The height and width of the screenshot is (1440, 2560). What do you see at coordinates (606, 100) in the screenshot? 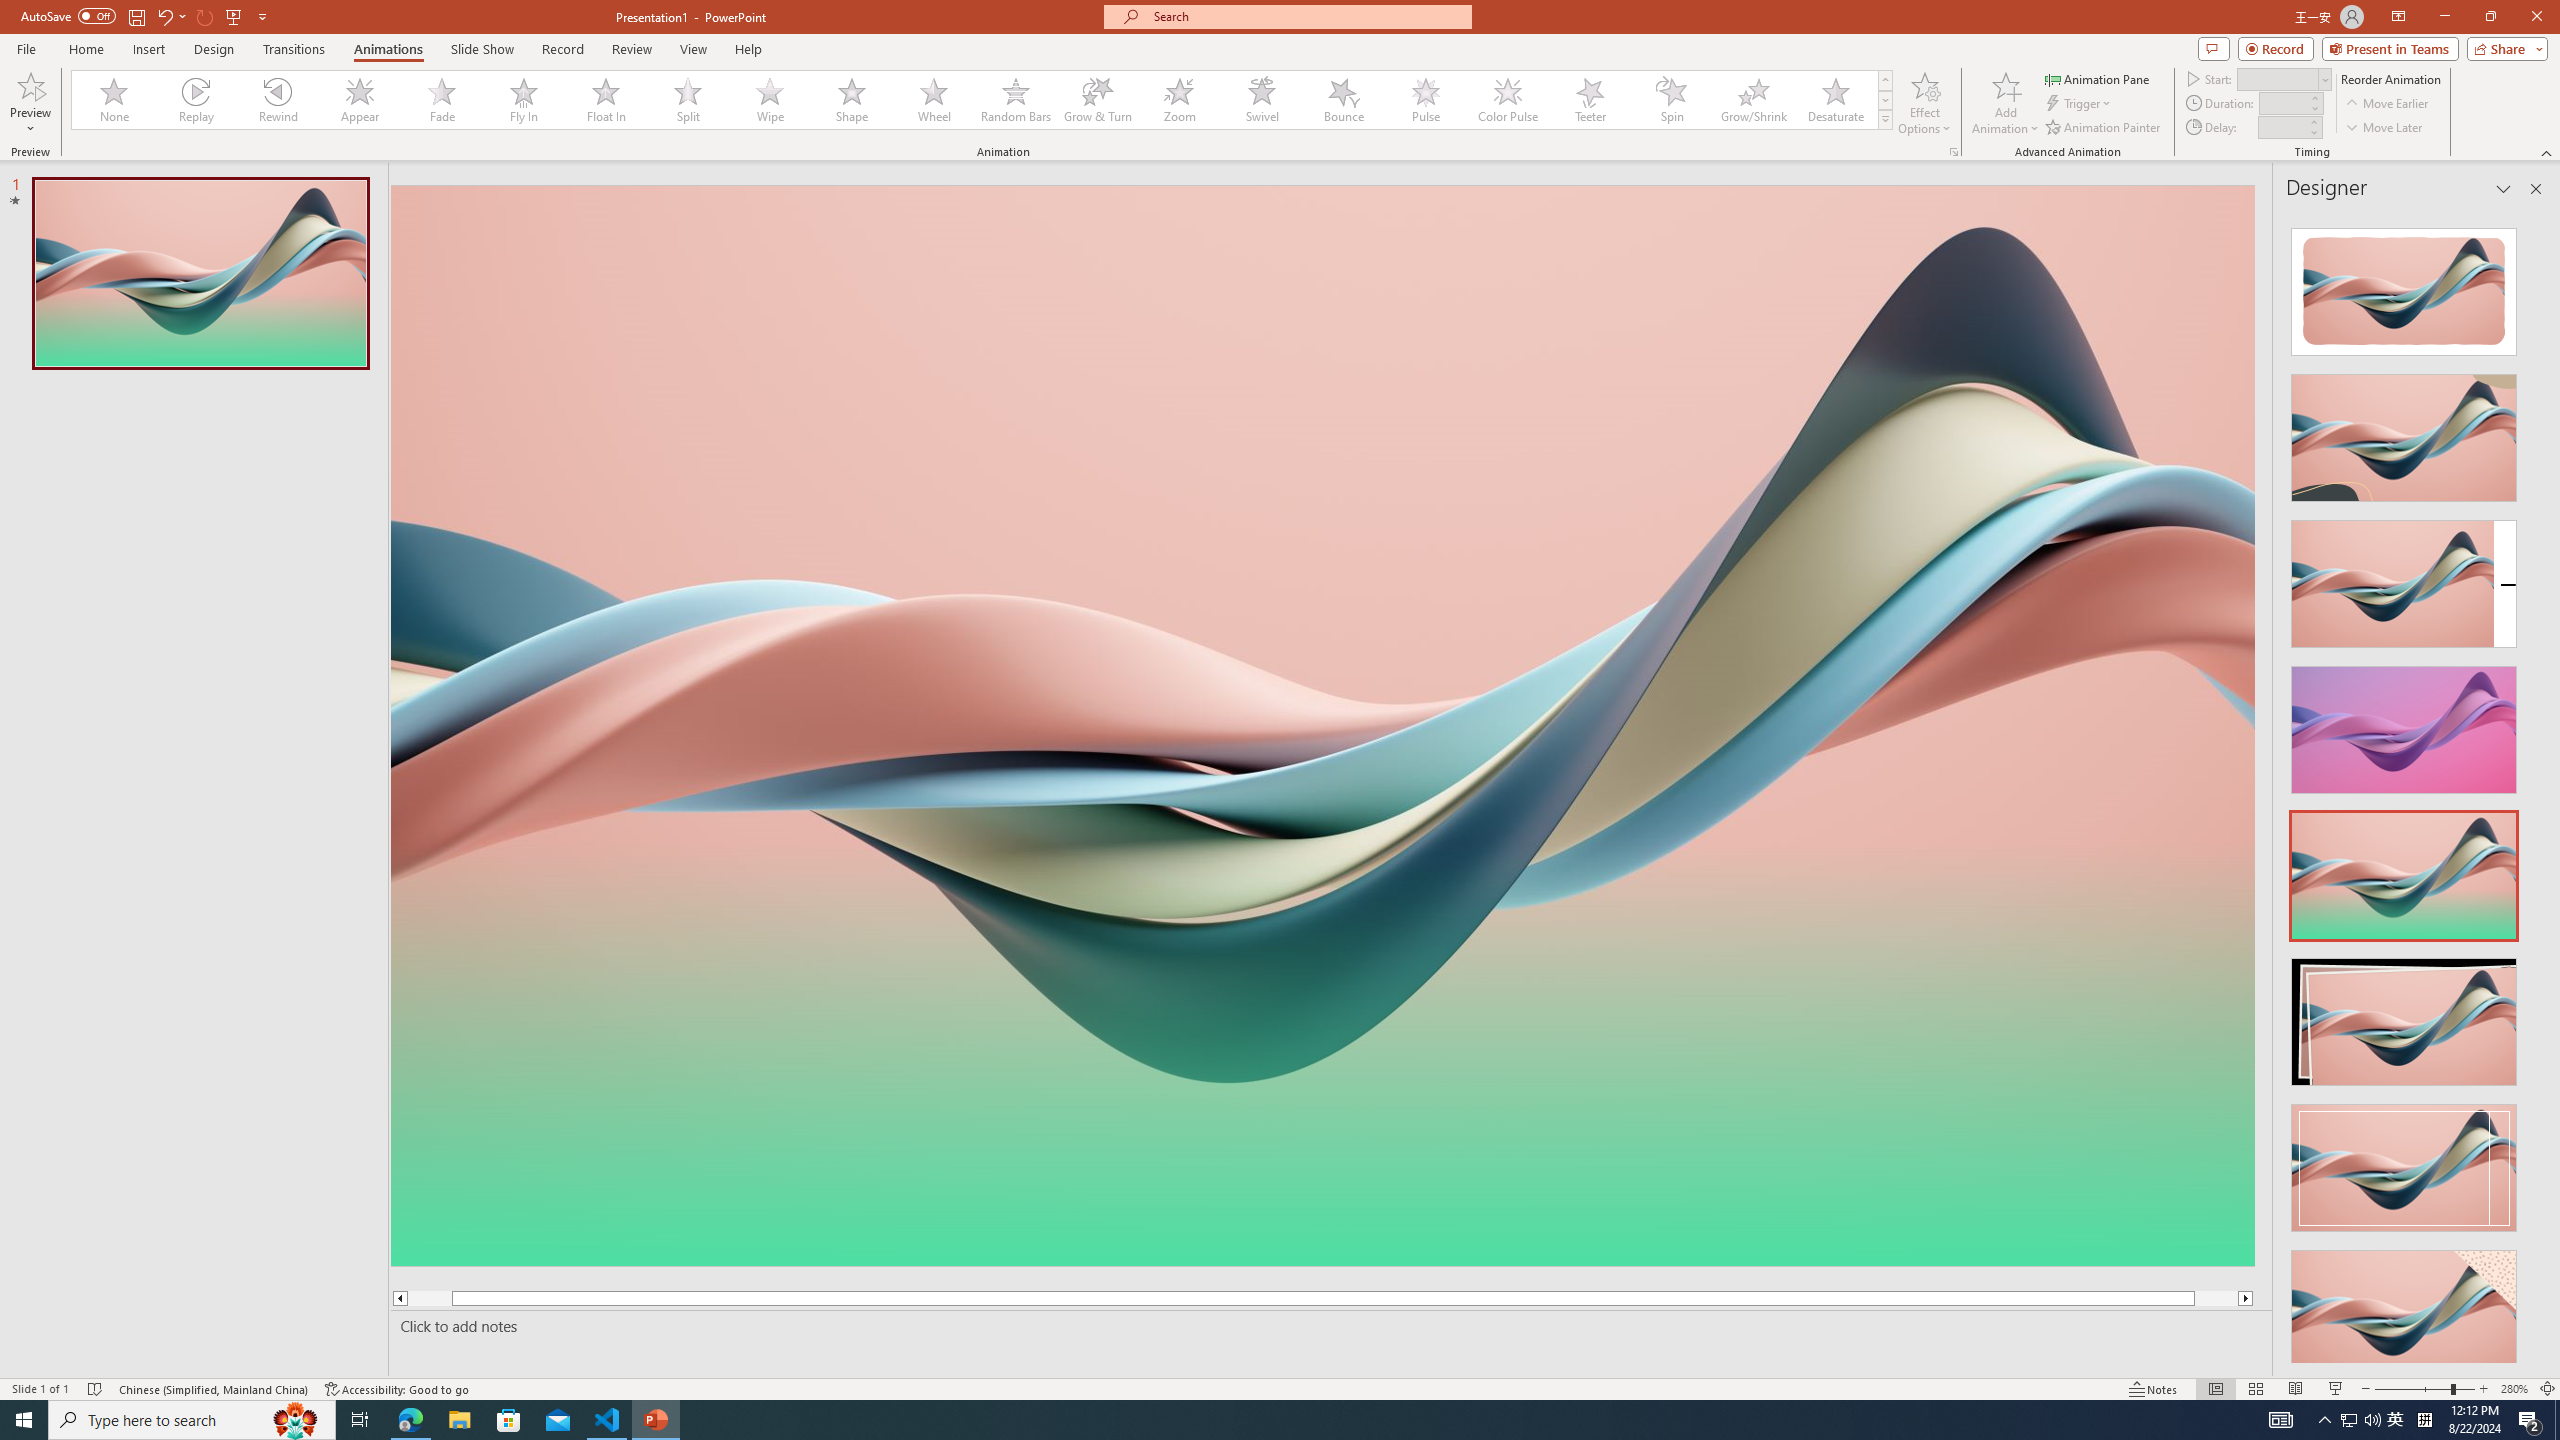
I see `Float In` at bounding box center [606, 100].